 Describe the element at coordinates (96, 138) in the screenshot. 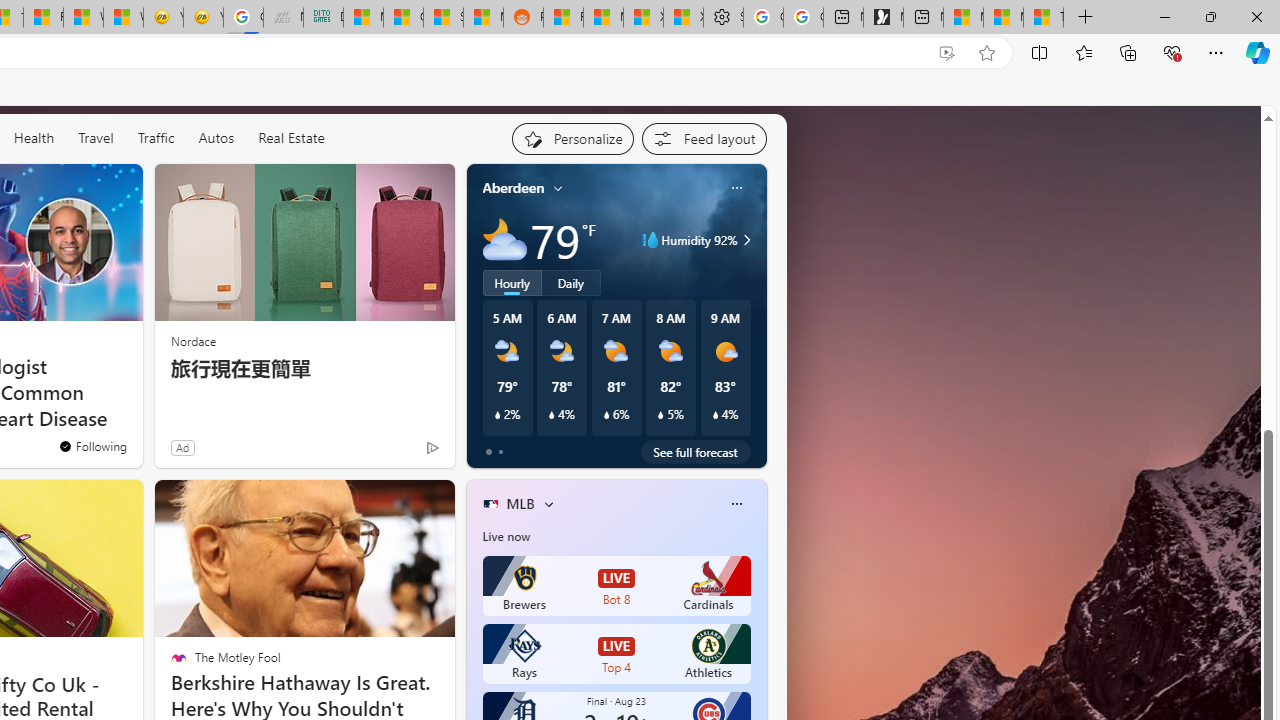

I see `Travel` at that location.